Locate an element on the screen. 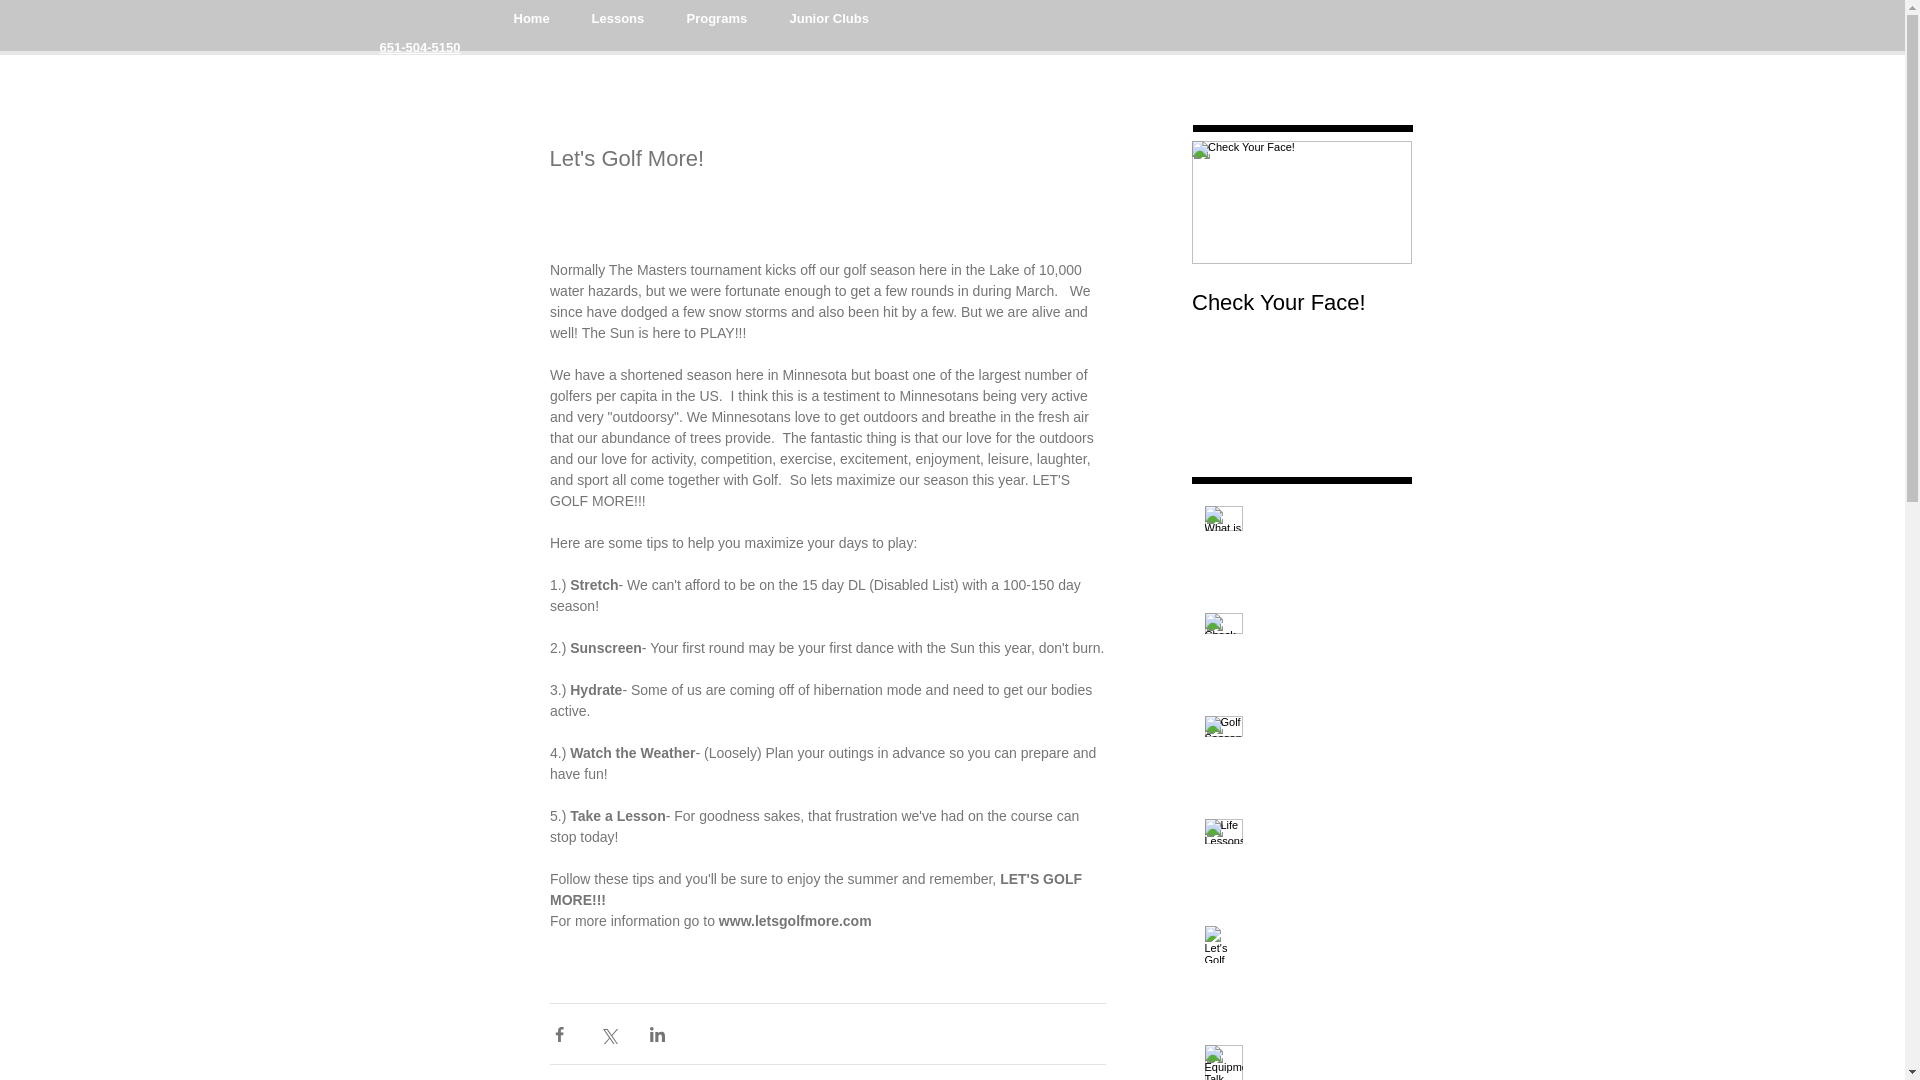 The width and height of the screenshot is (1920, 1080). Lessons is located at coordinates (617, 18).